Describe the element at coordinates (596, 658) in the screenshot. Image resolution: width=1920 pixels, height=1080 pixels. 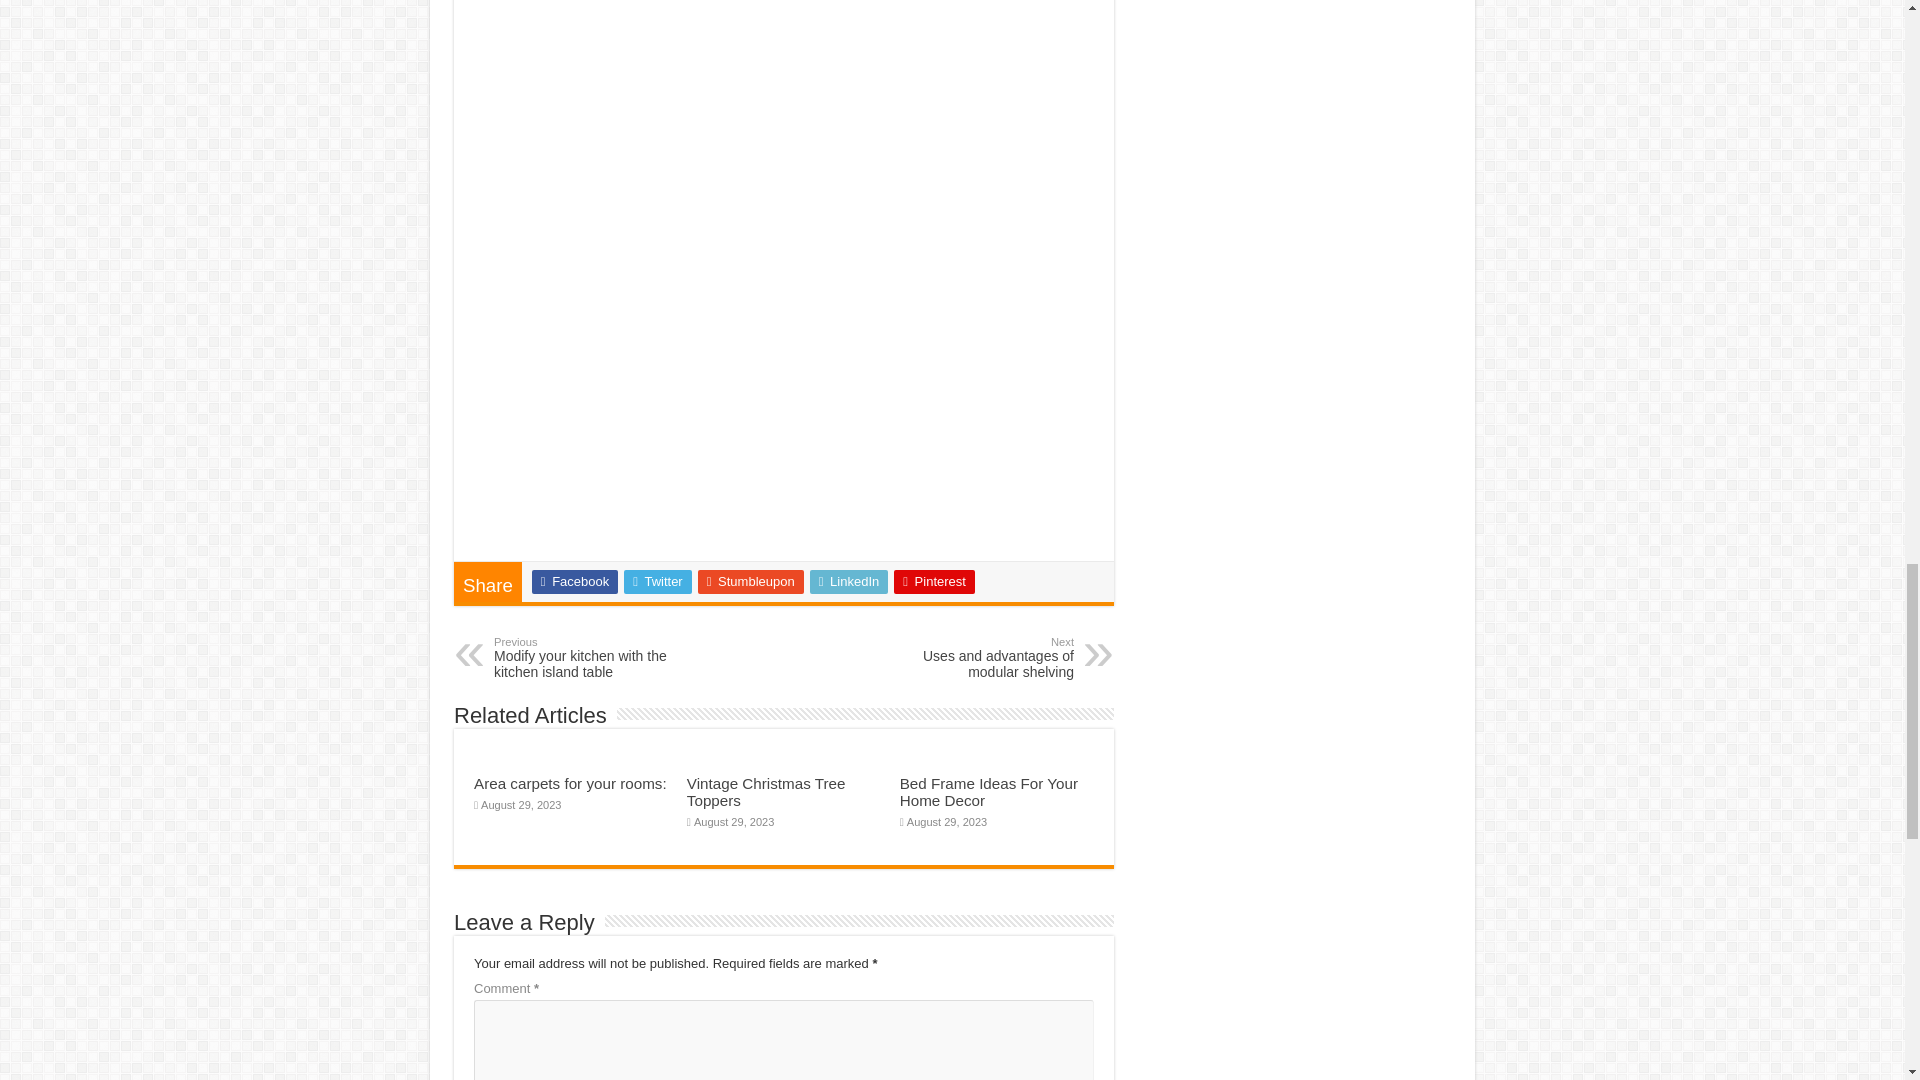
I see `LinkedIn` at that location.